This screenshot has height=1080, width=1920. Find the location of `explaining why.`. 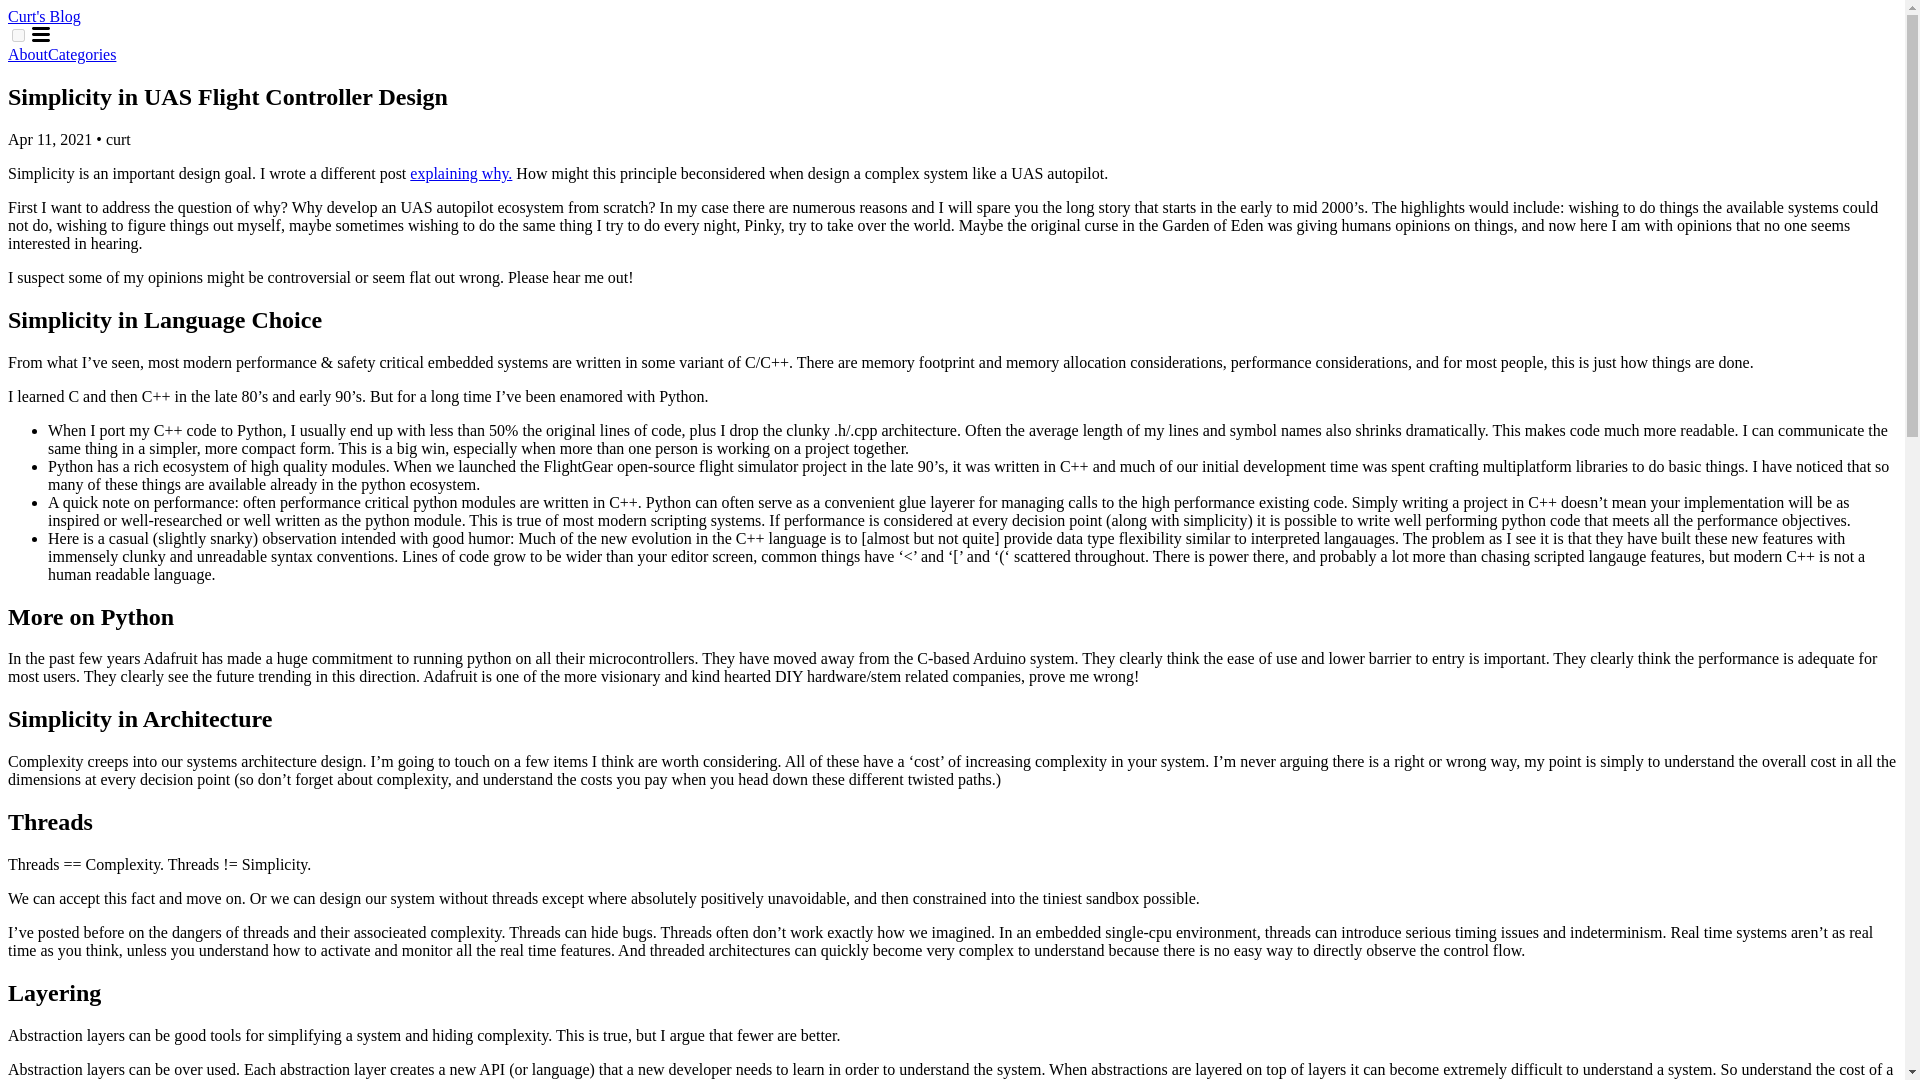

explaining why. is located at coordinates (461, 174).